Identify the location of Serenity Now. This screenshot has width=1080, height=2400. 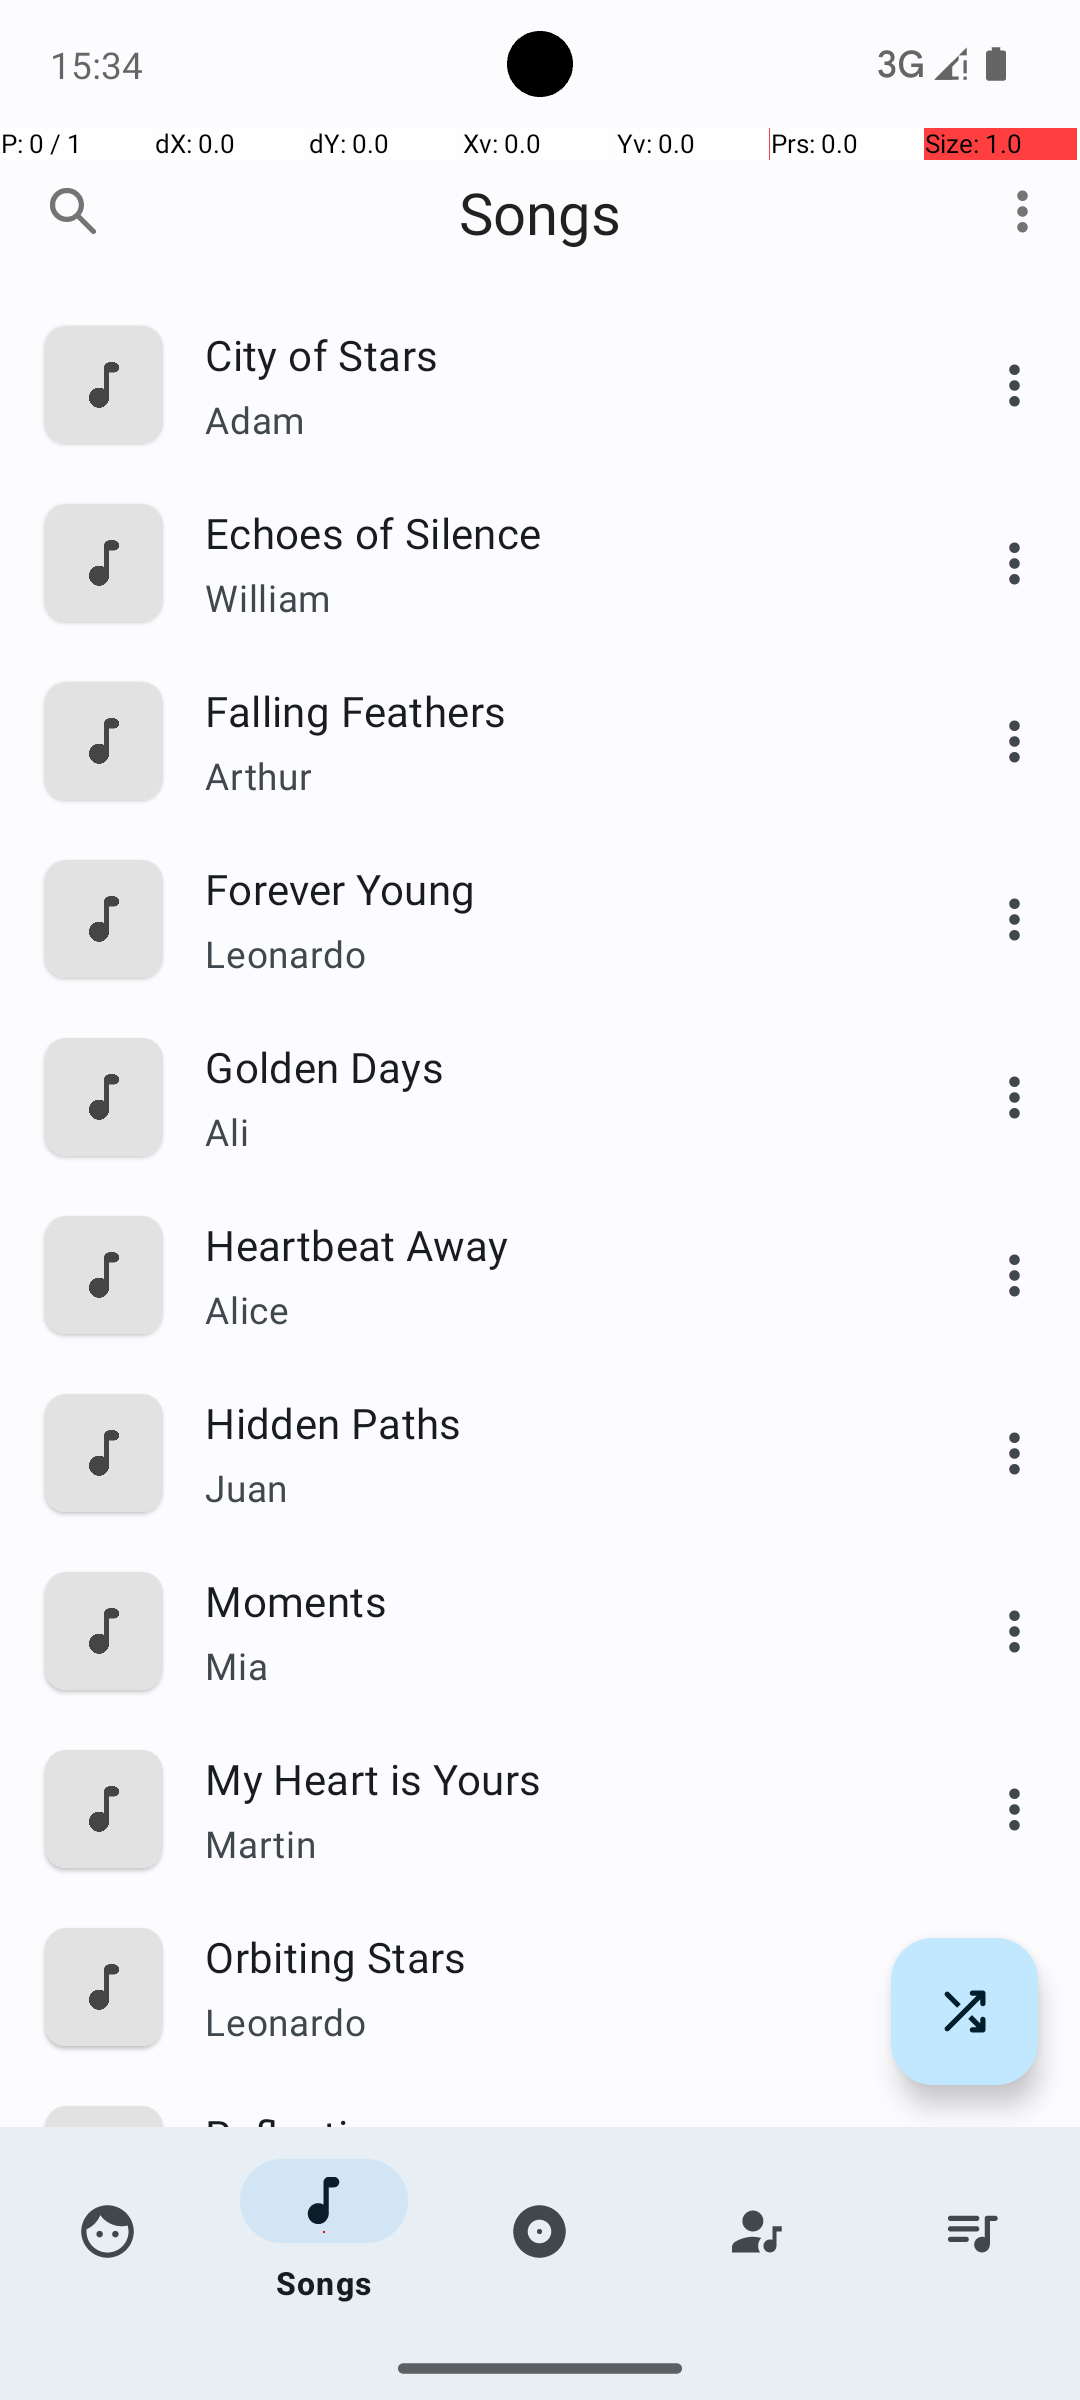
(557, 2312).